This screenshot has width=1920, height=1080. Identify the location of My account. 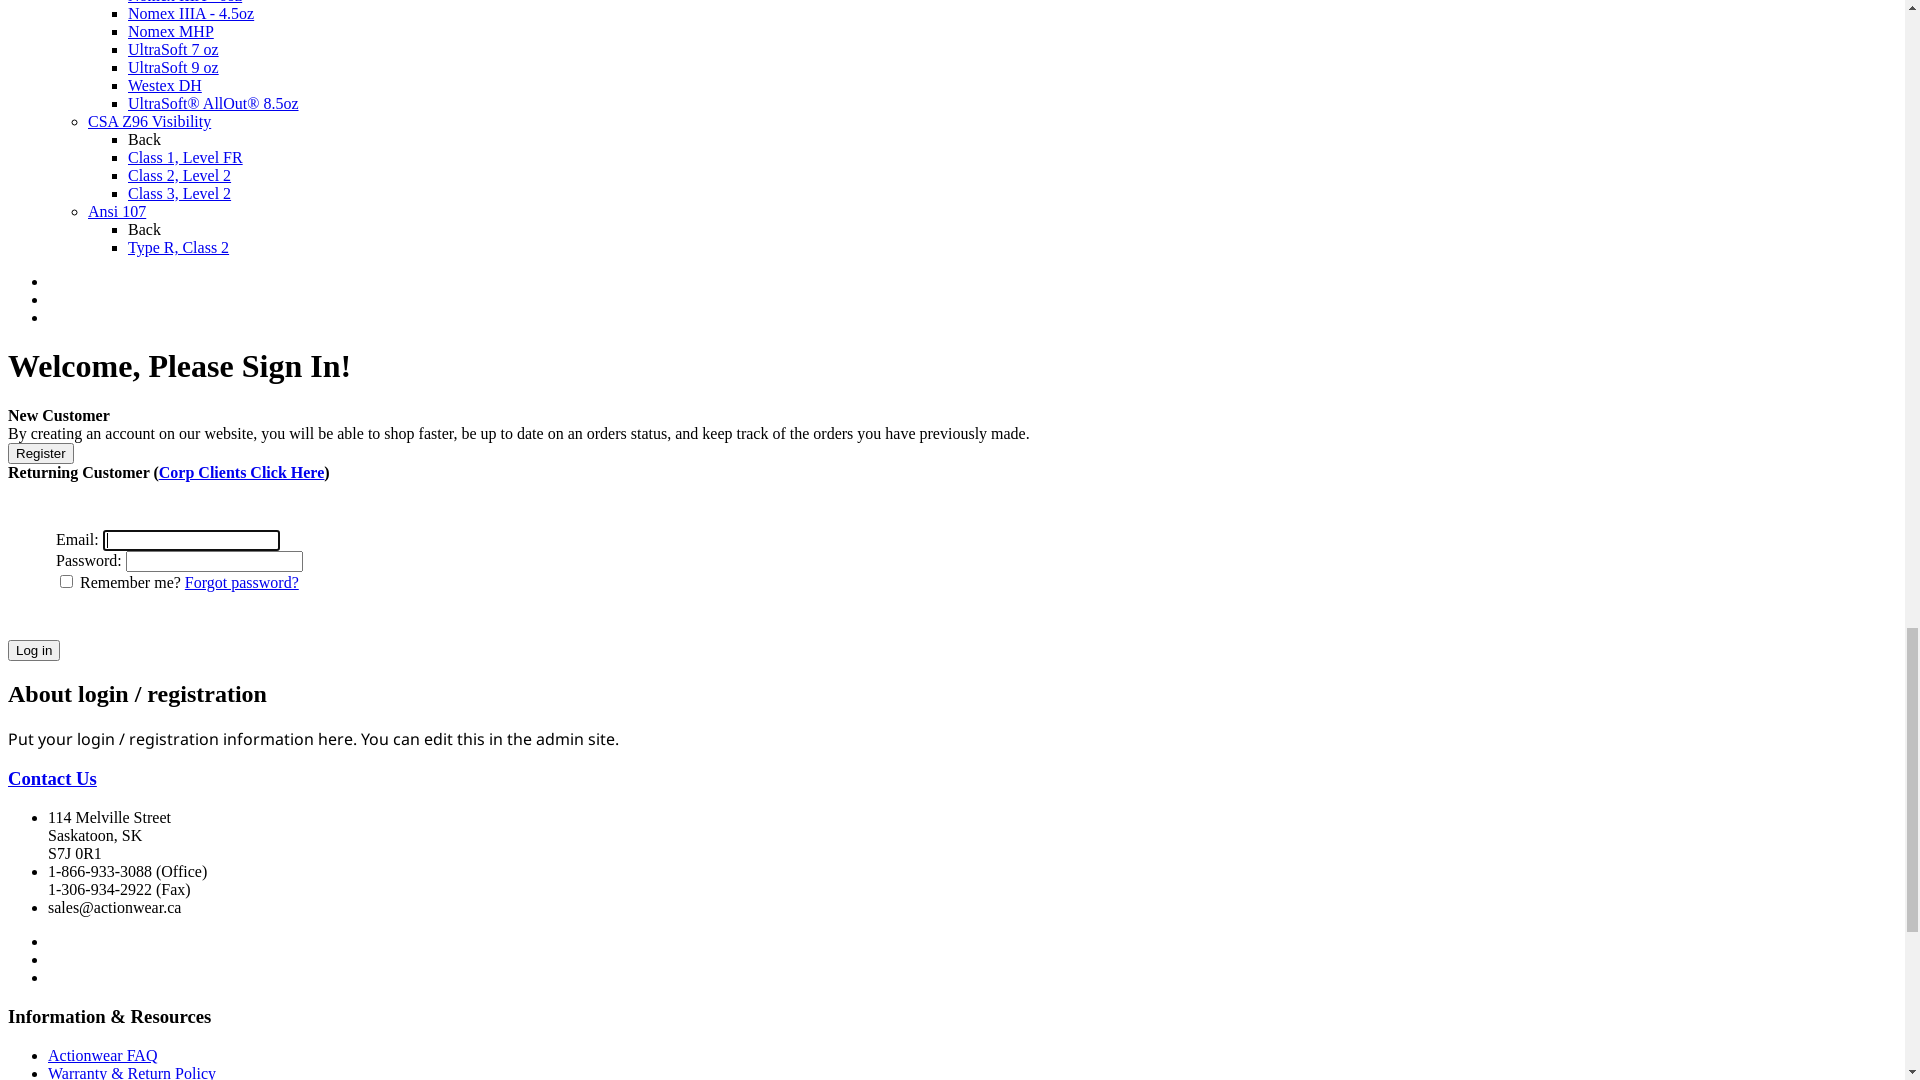
(46, 16).